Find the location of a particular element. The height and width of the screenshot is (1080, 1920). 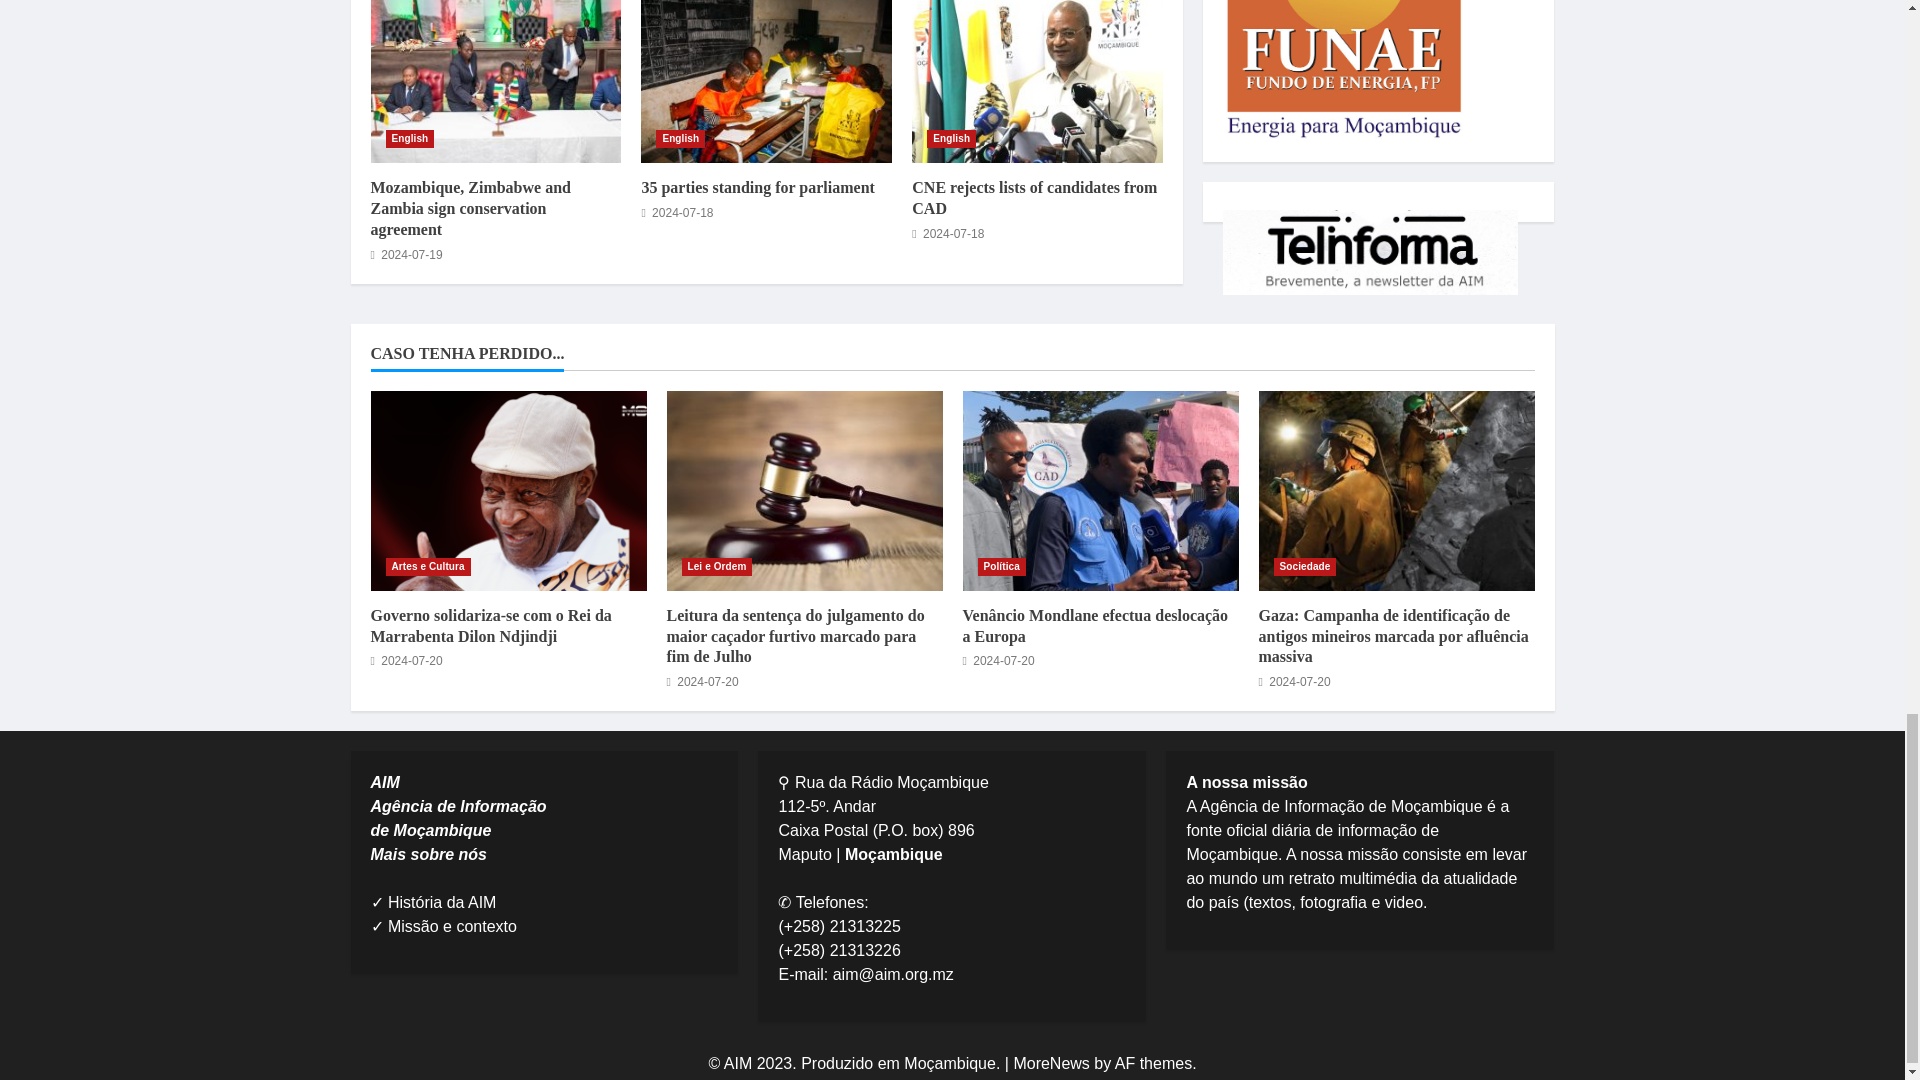

English is located at coordinates (951, 138).